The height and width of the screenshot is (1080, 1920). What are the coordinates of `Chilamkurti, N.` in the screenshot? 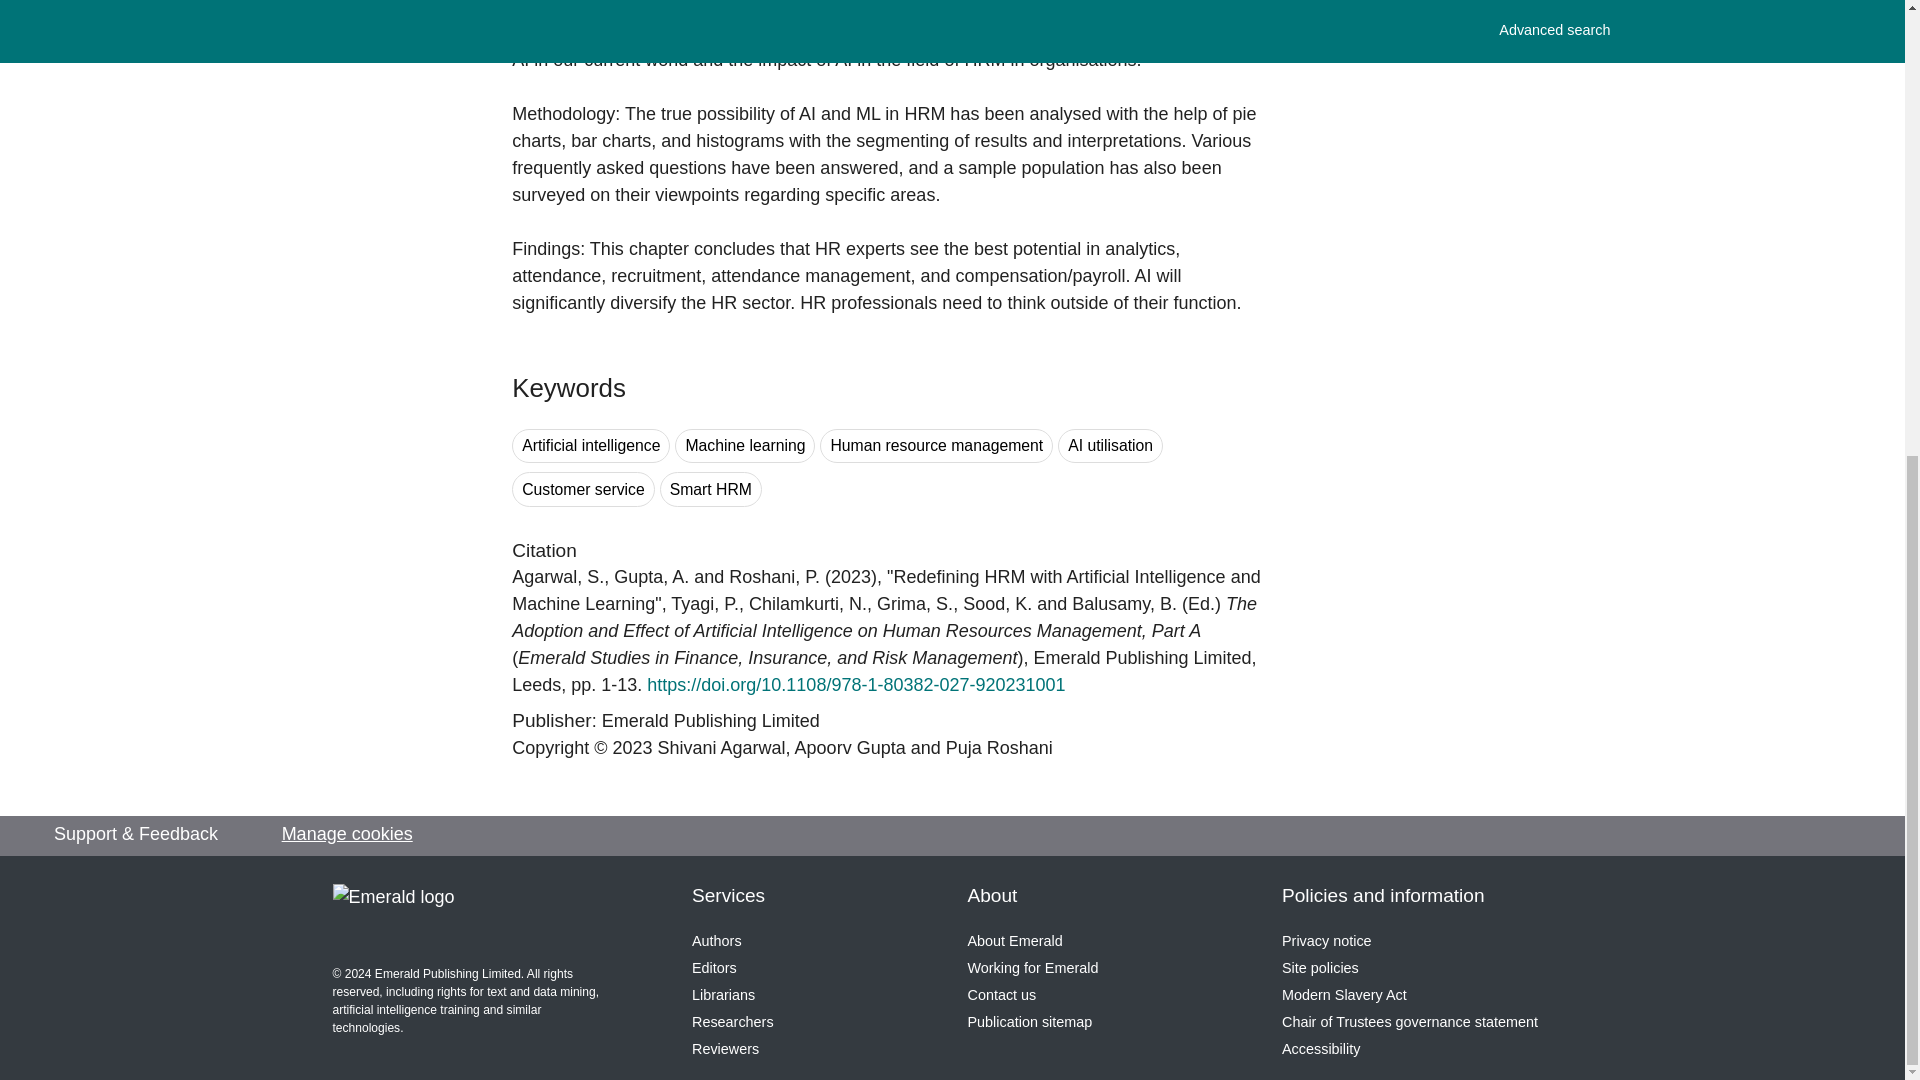 It's located at (808, 604).